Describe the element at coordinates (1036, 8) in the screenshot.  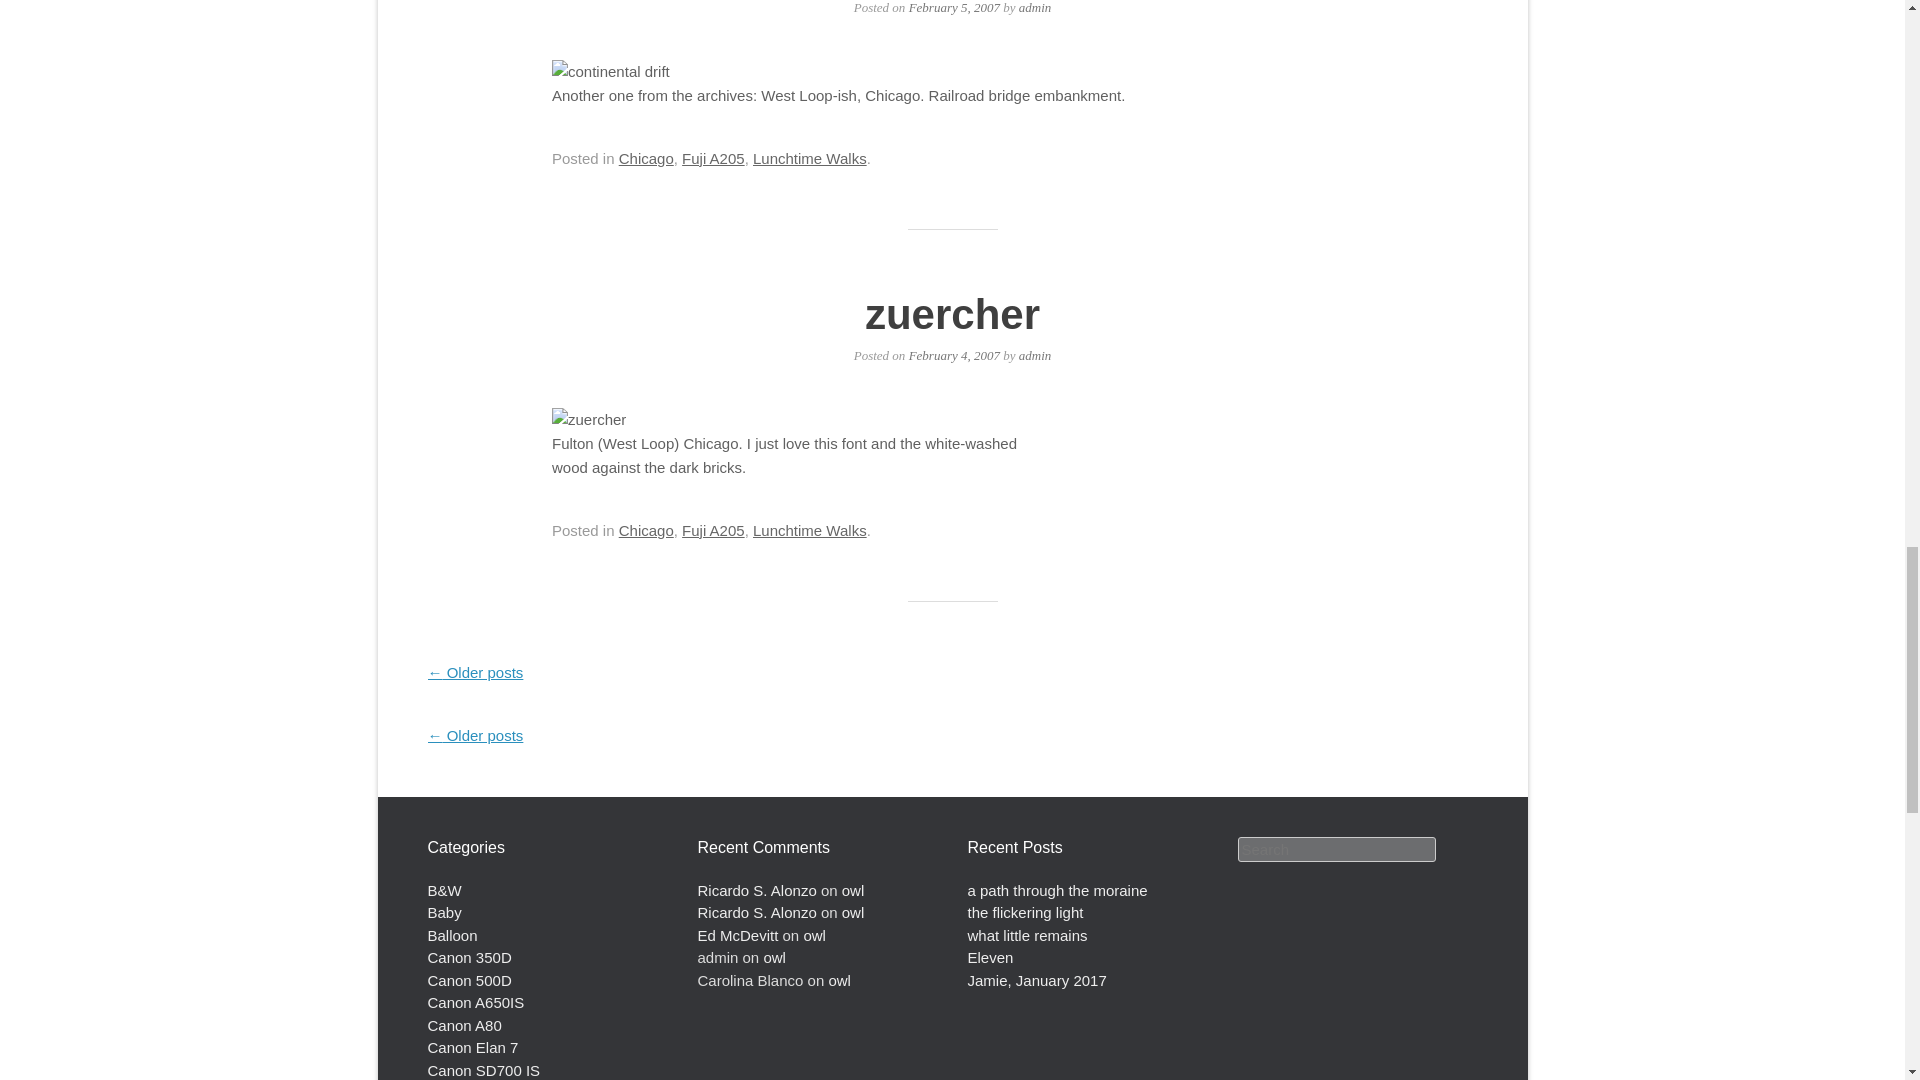
I see `admin` at that location.